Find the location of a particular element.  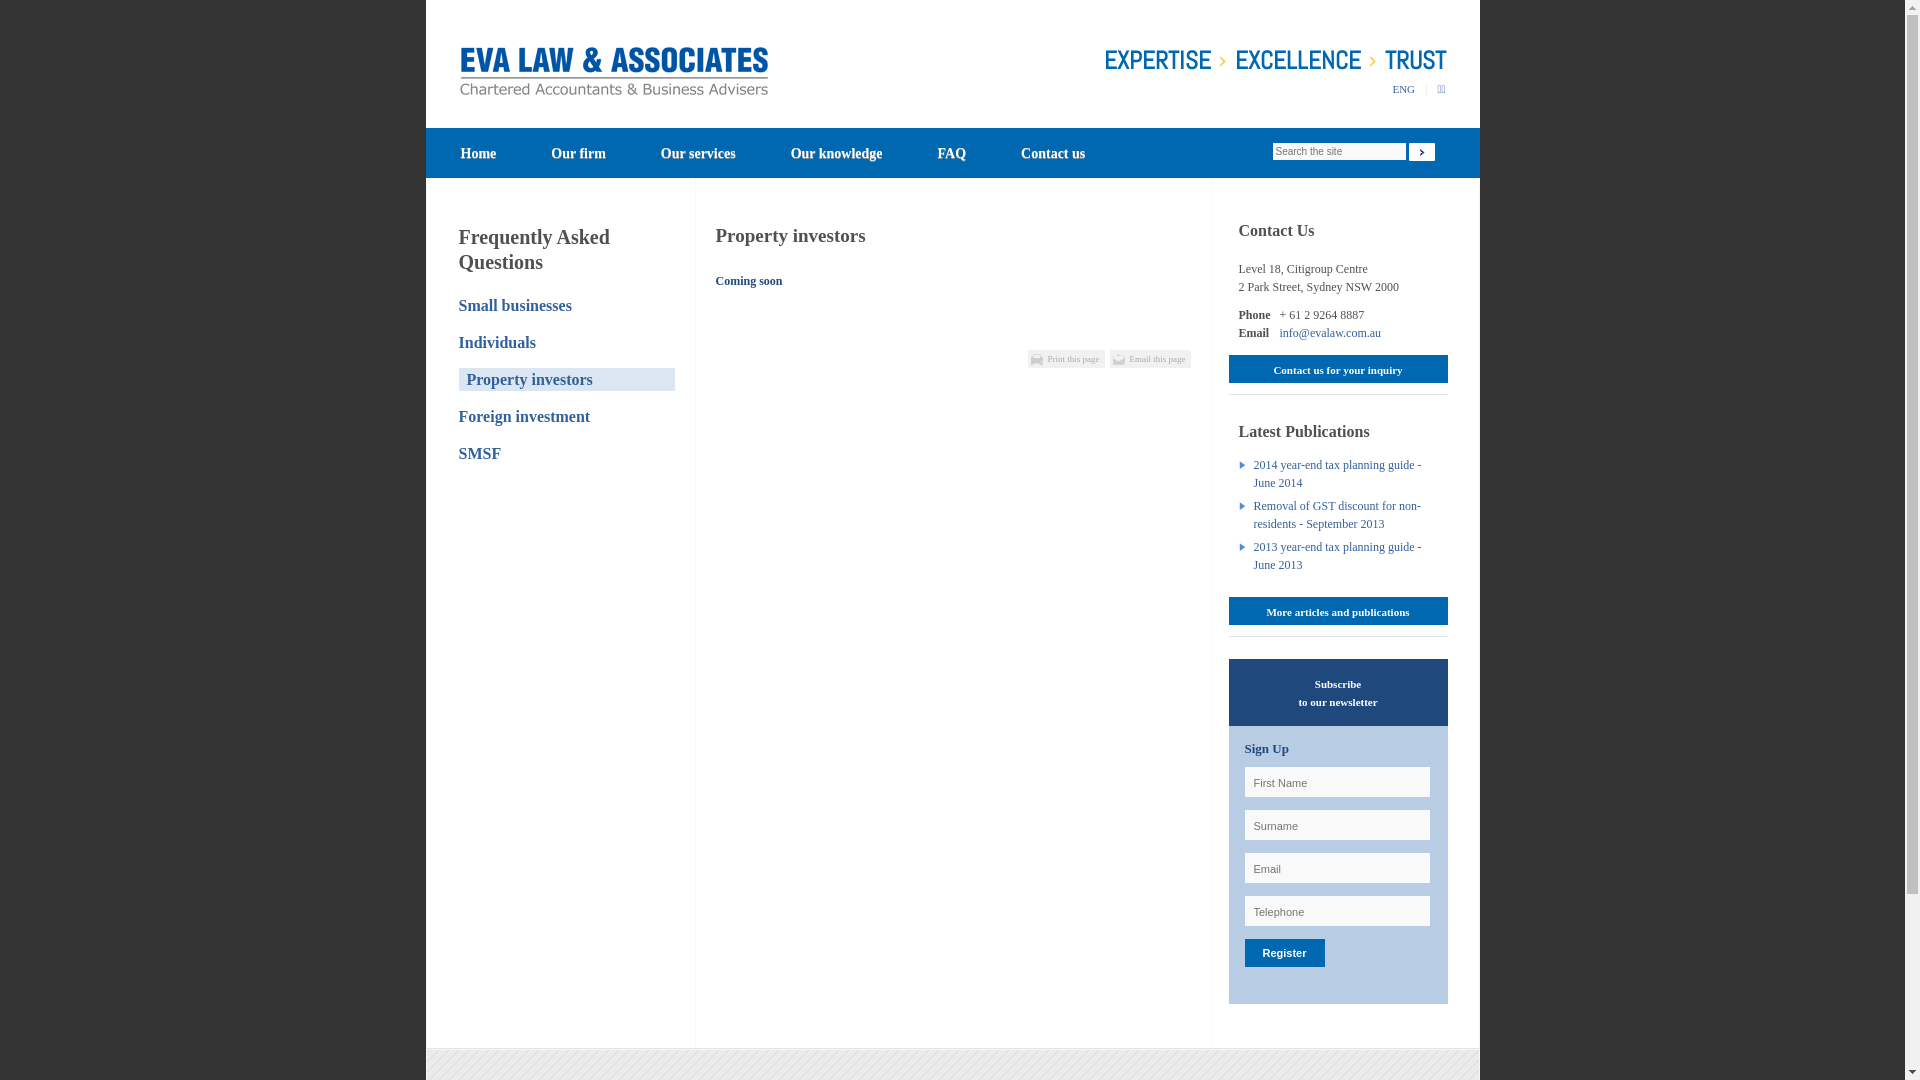

Contact us for your inquiry is located at coordinates (1338, 369).